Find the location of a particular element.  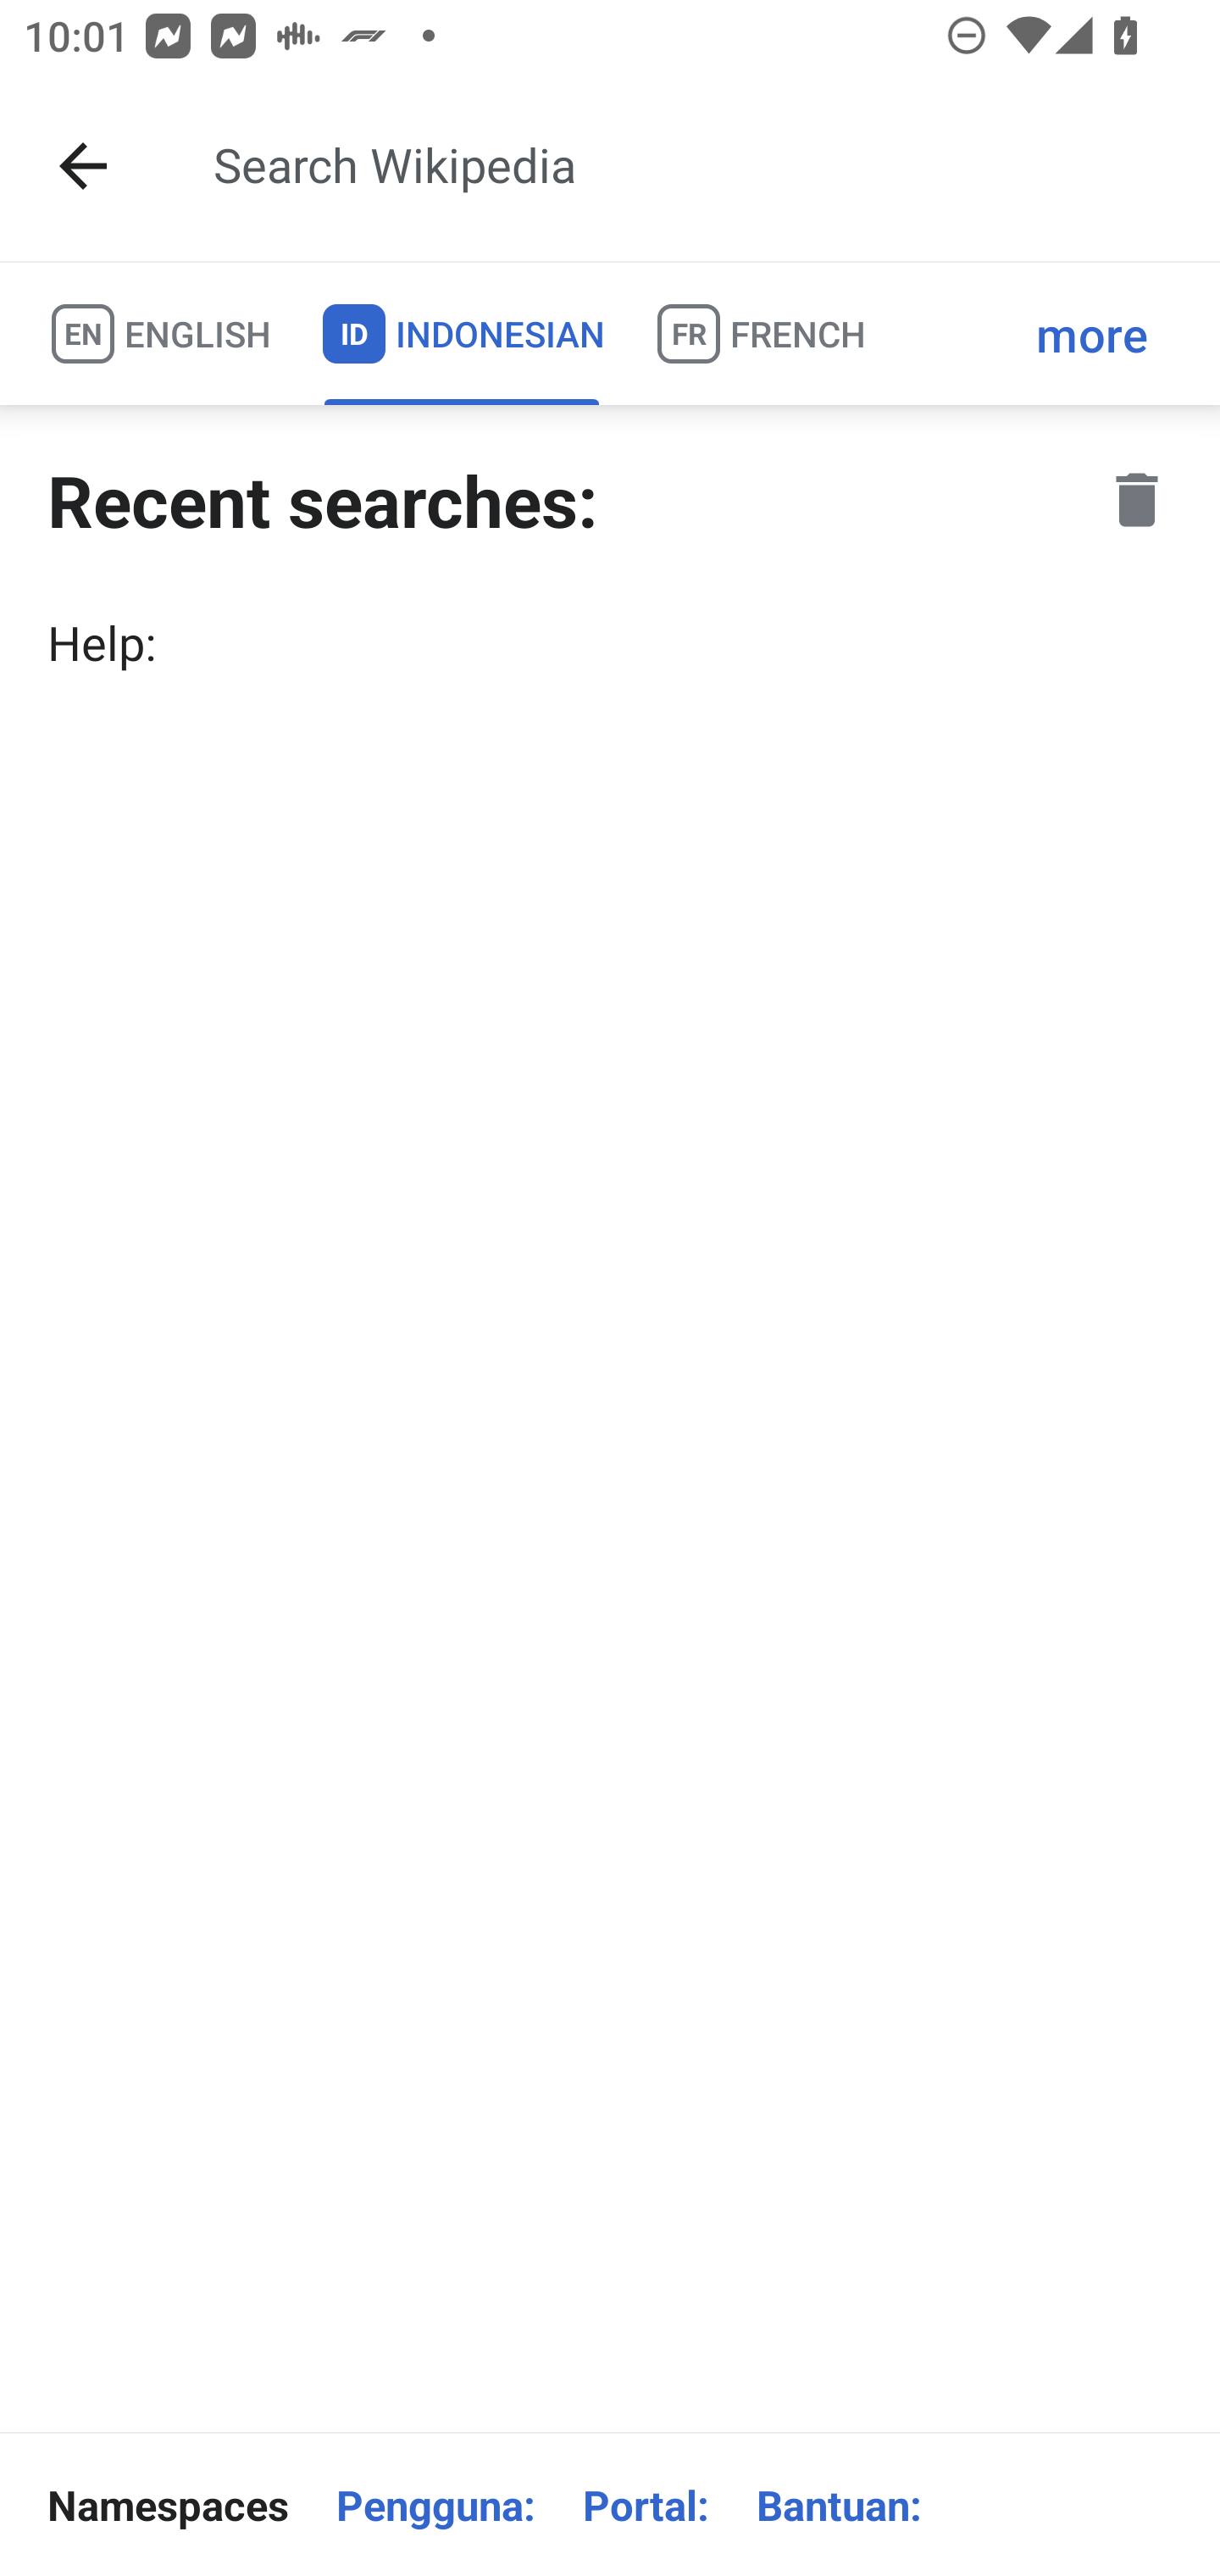

Search Wikipedia is located at coordinates (690, 166).